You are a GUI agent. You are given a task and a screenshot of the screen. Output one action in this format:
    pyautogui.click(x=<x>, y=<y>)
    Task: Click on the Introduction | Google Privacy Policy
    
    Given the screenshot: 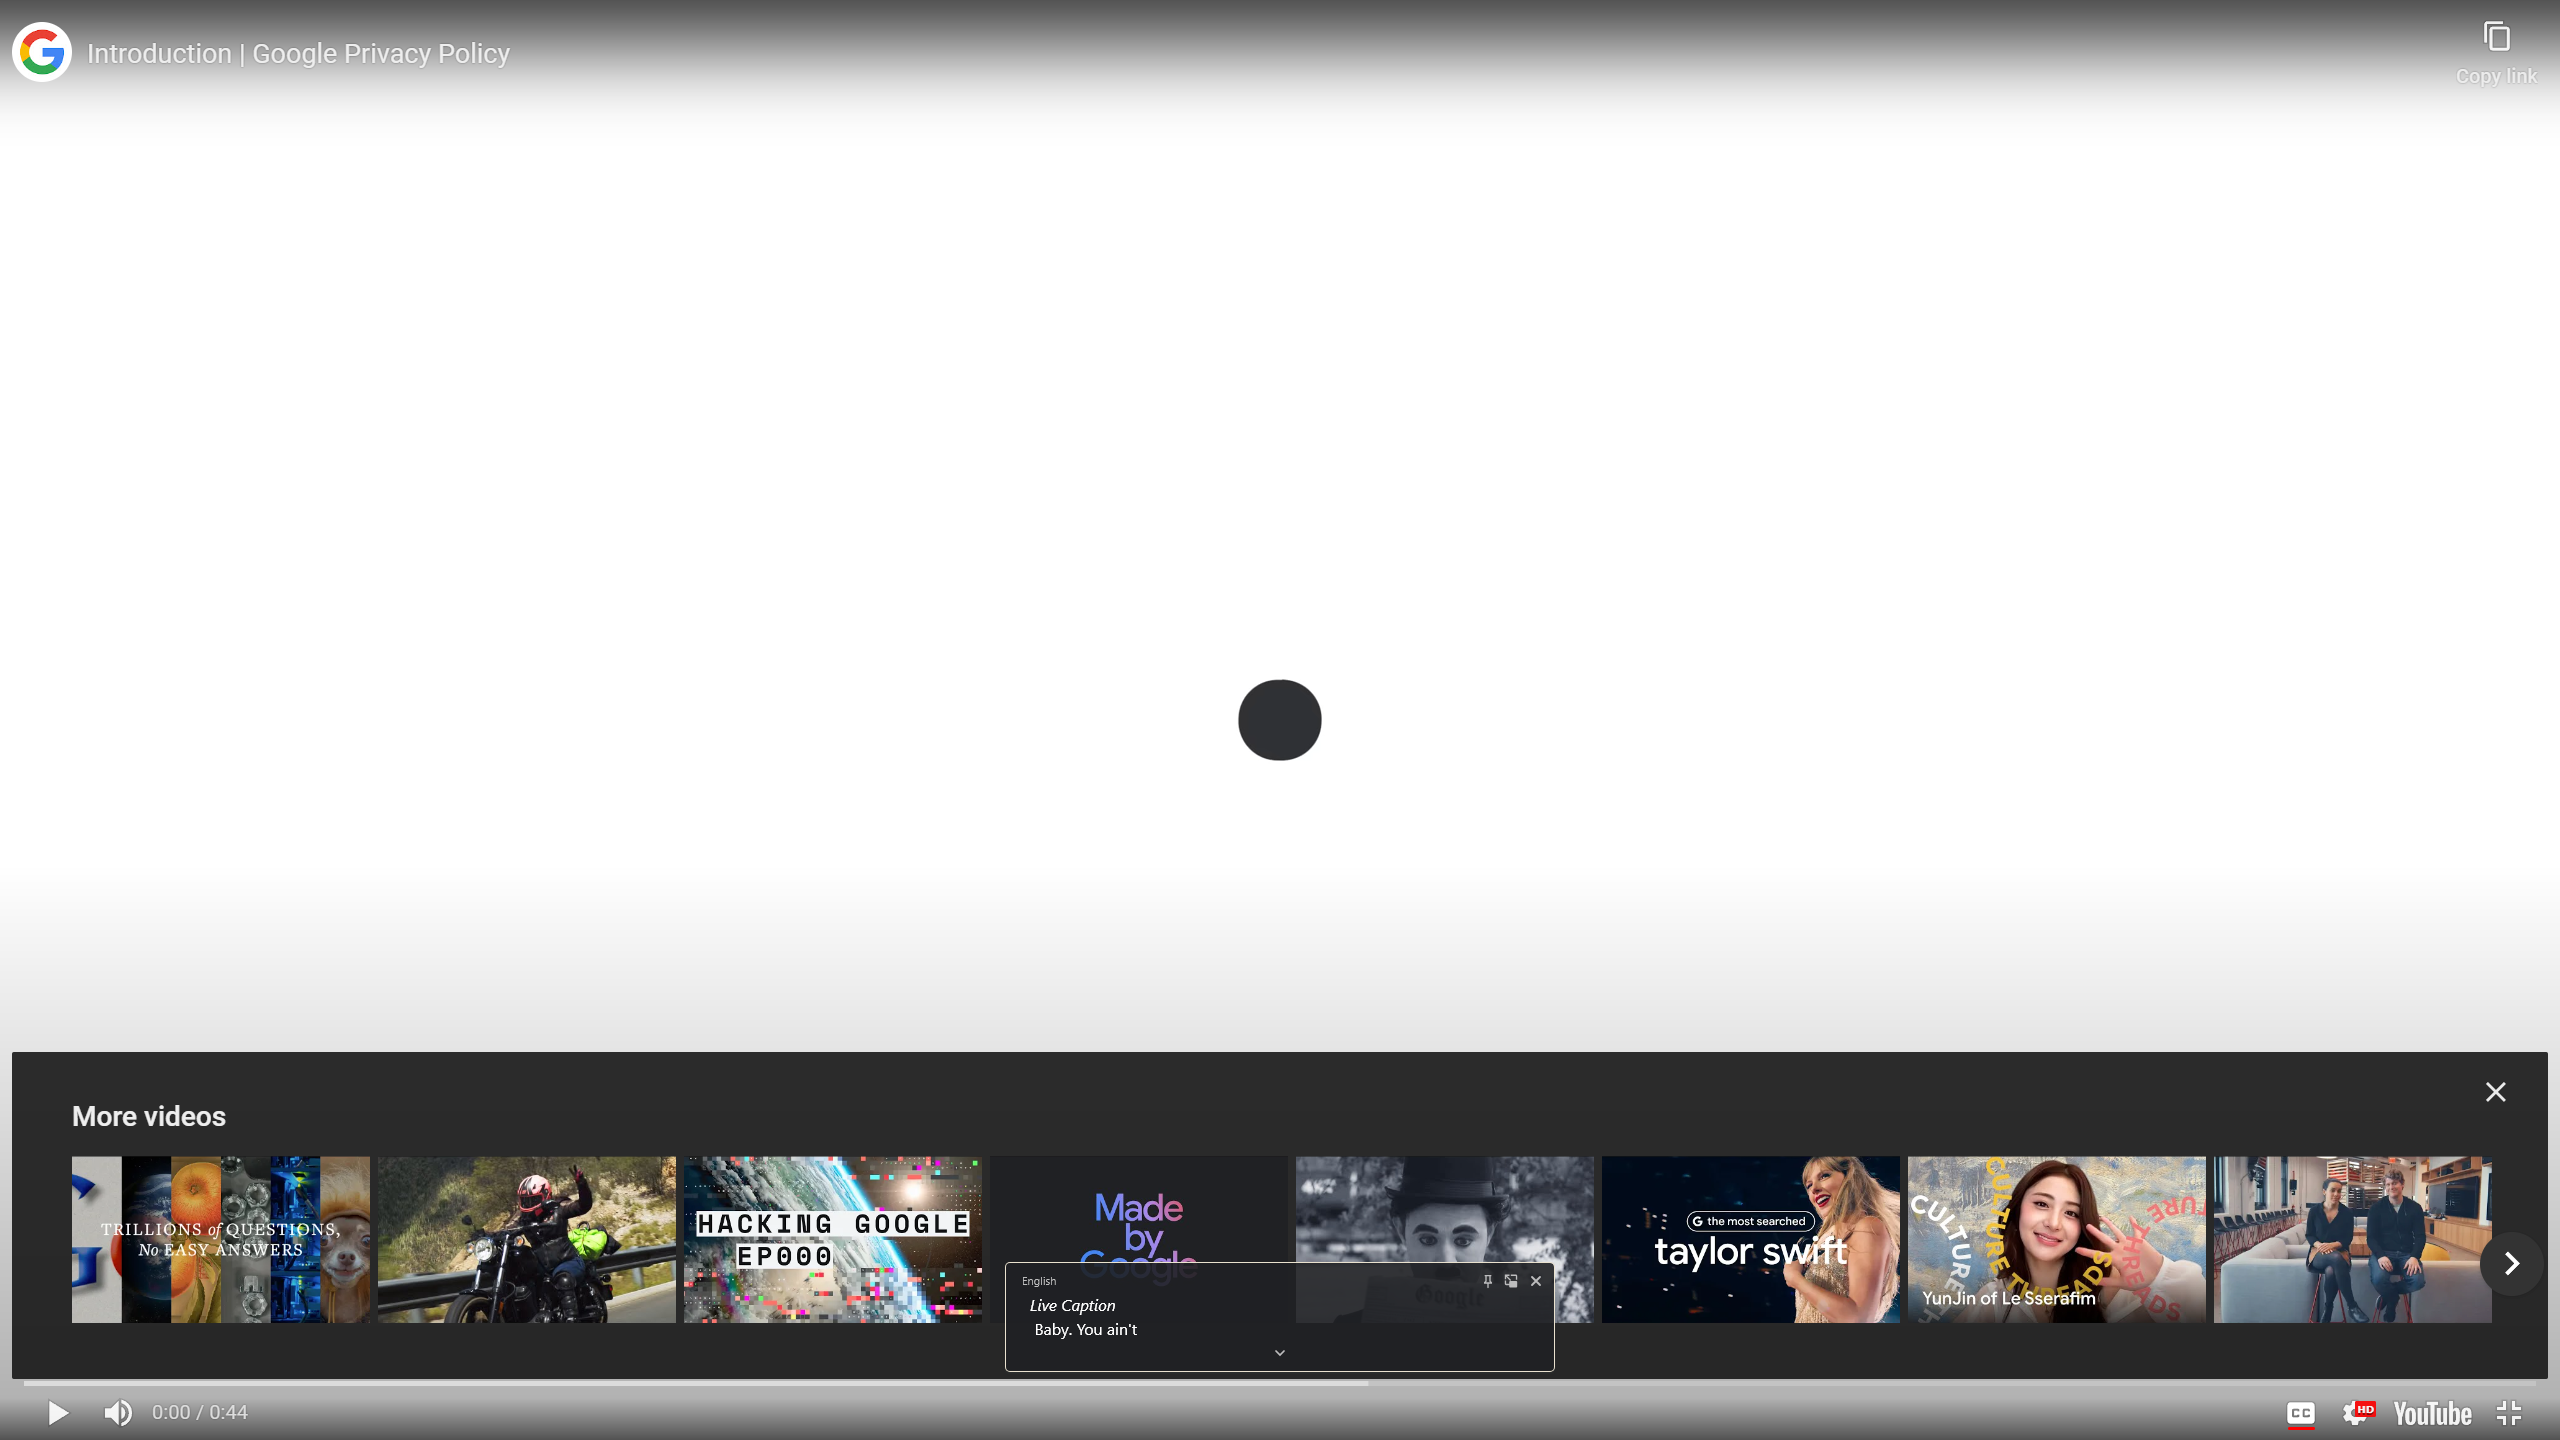 What is the action you would take?
    pyautogui.click(x=1266, y=54)
    